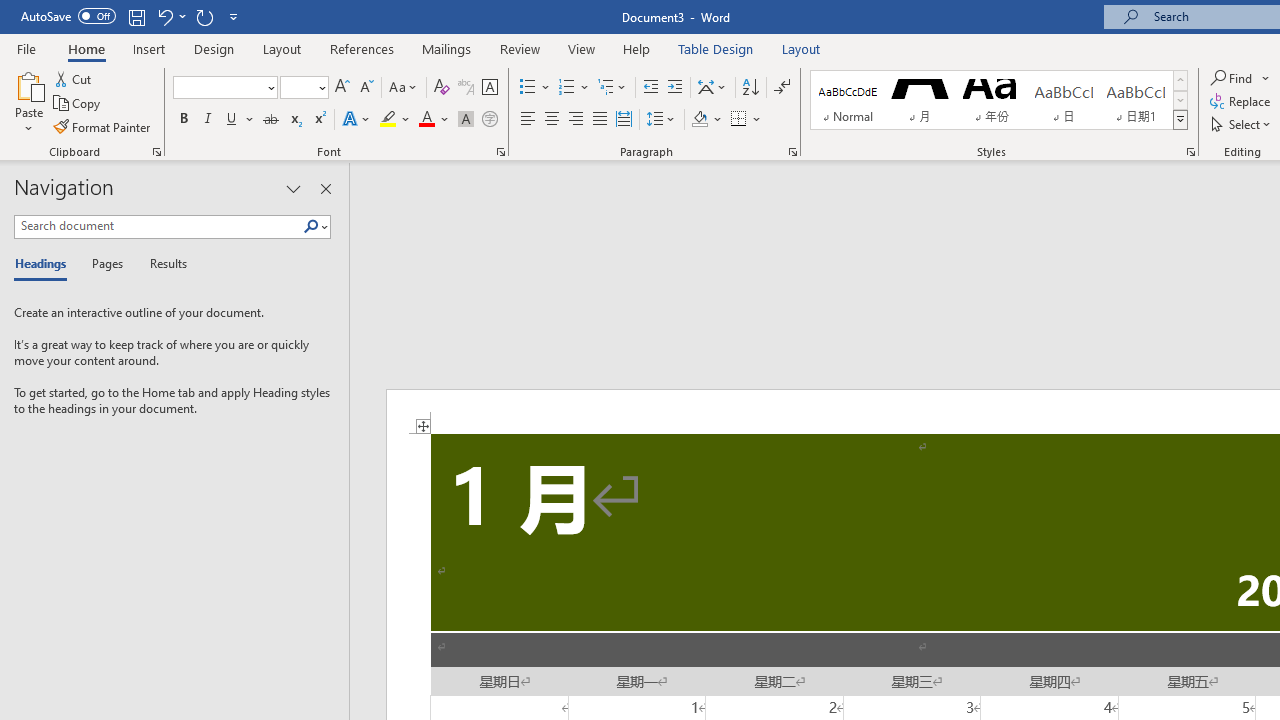 The height and width of the screenshot is (720, 1280). Describe the element at coordinates (489, 88) in the screenshot. I see `Character Border` at that location.